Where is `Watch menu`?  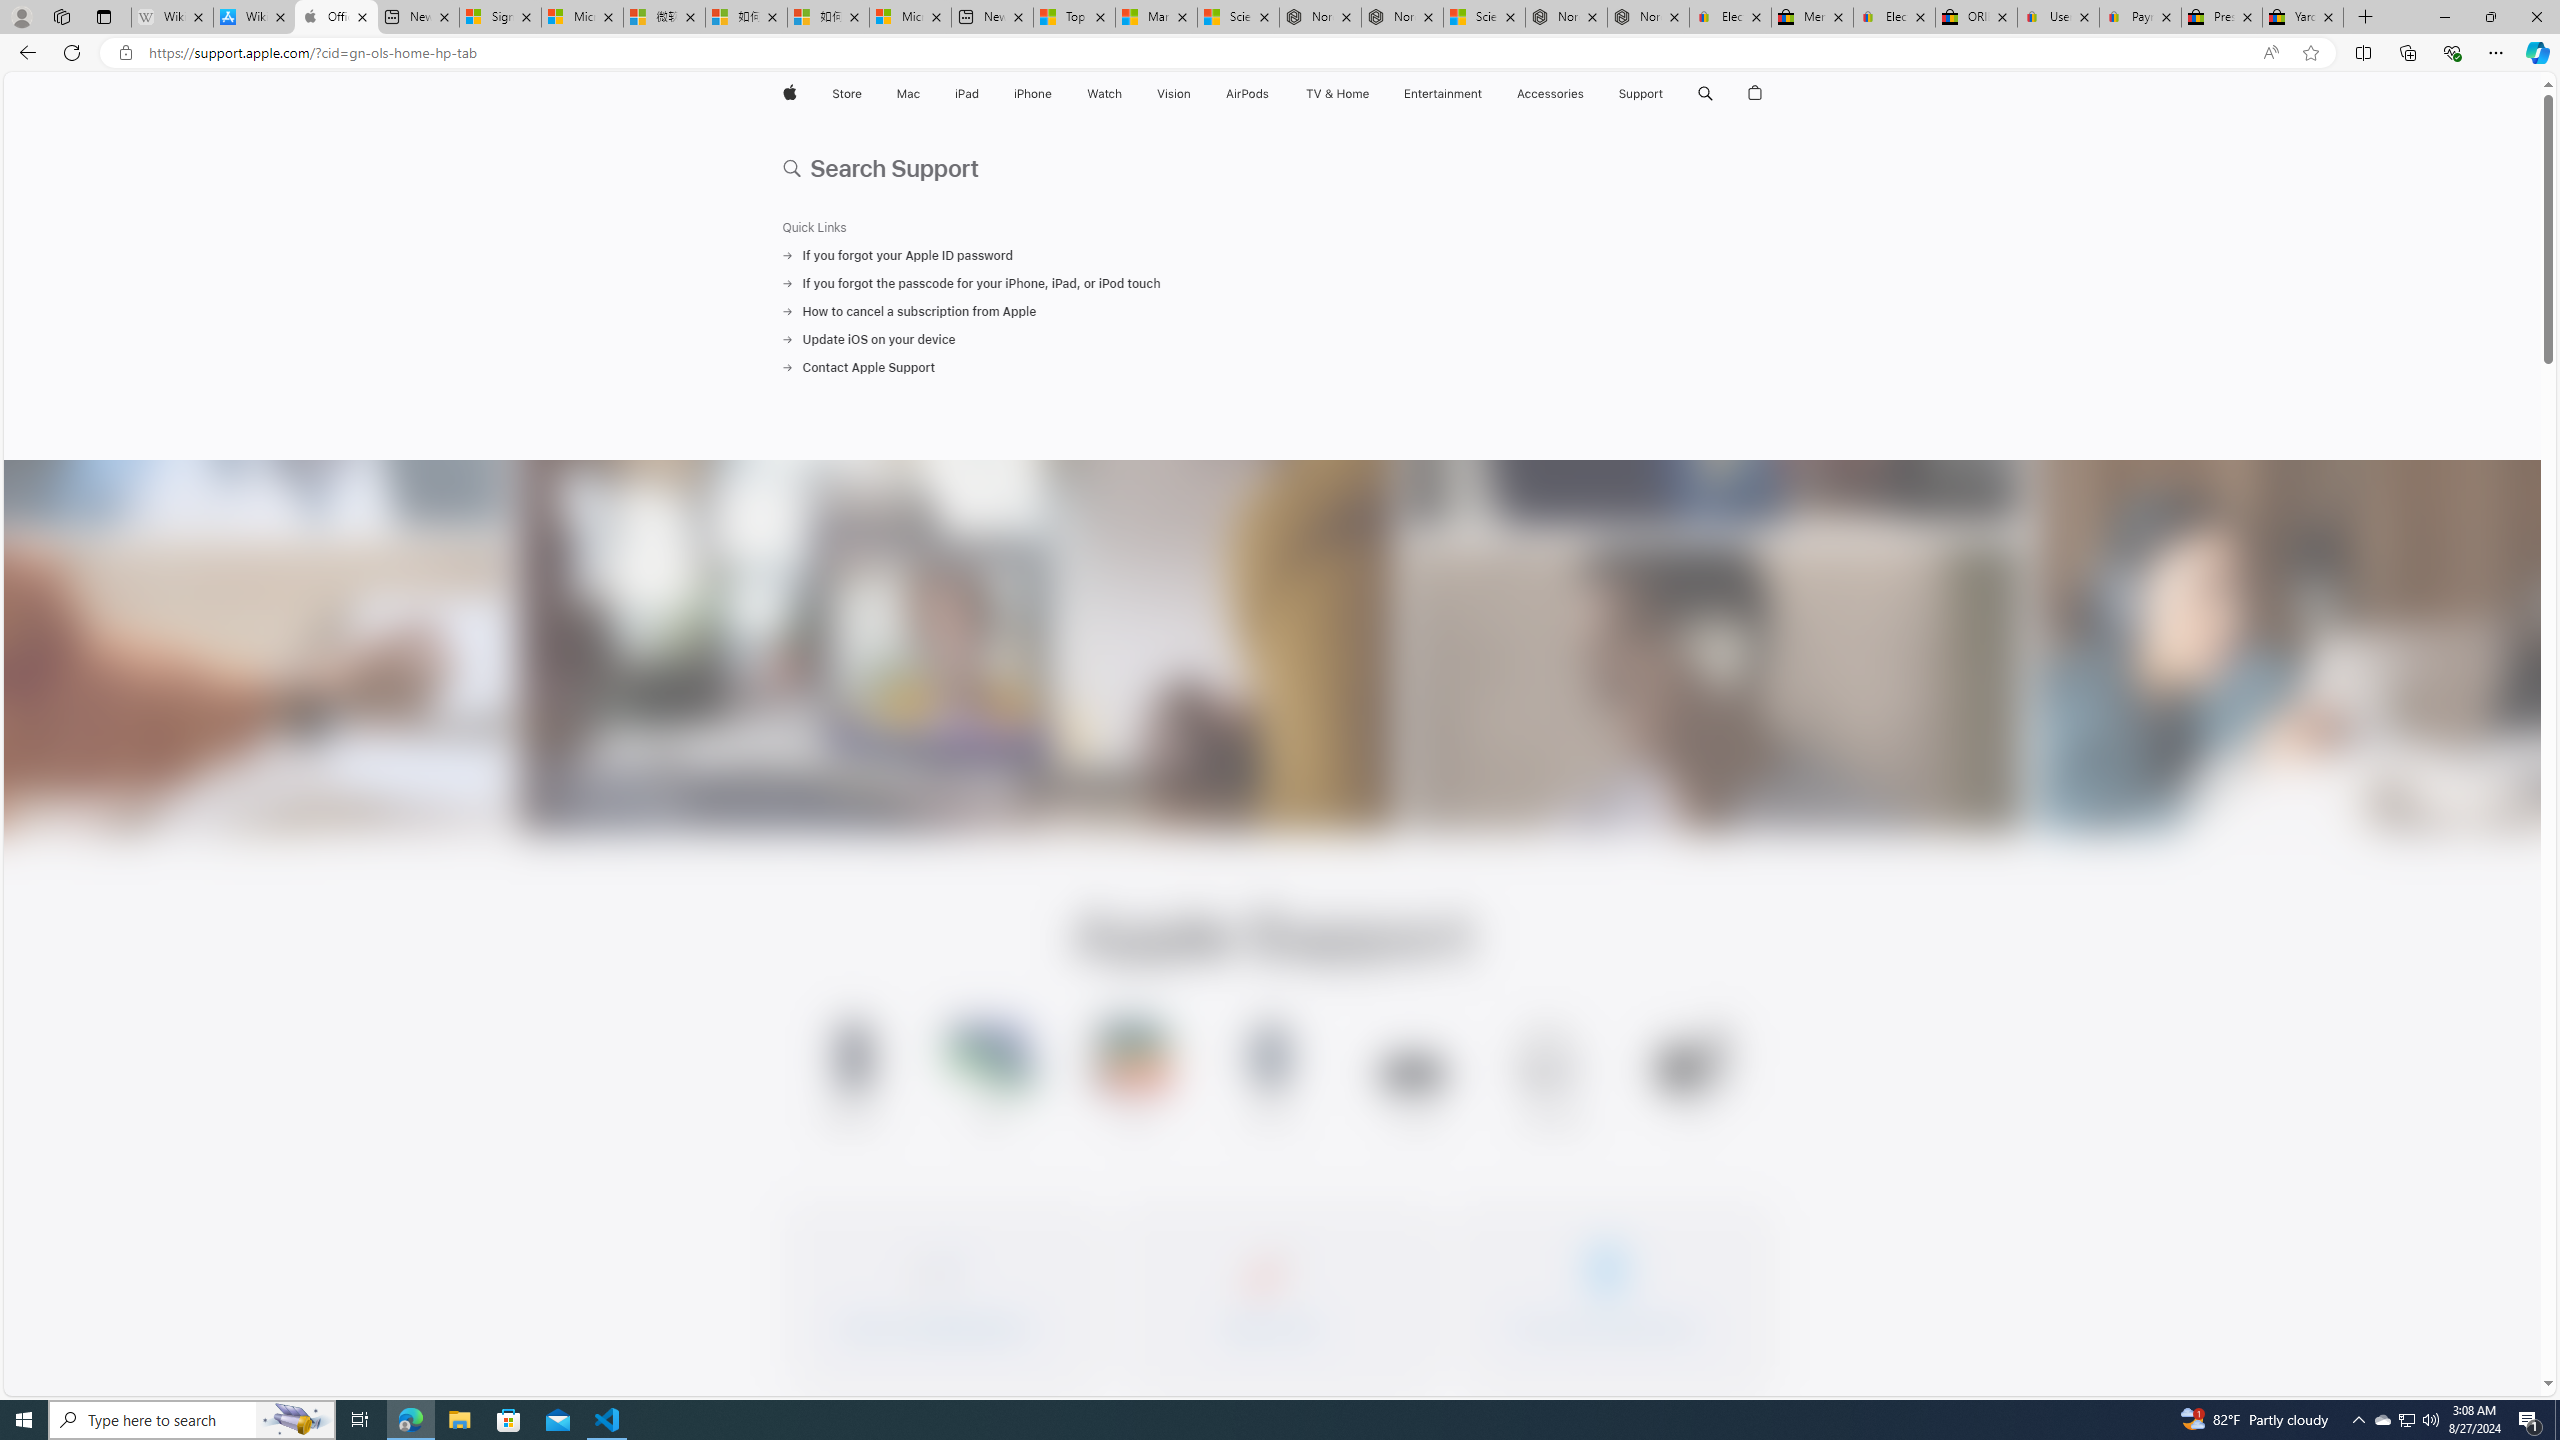
Watch menu is located at coordinates (1128, 94).